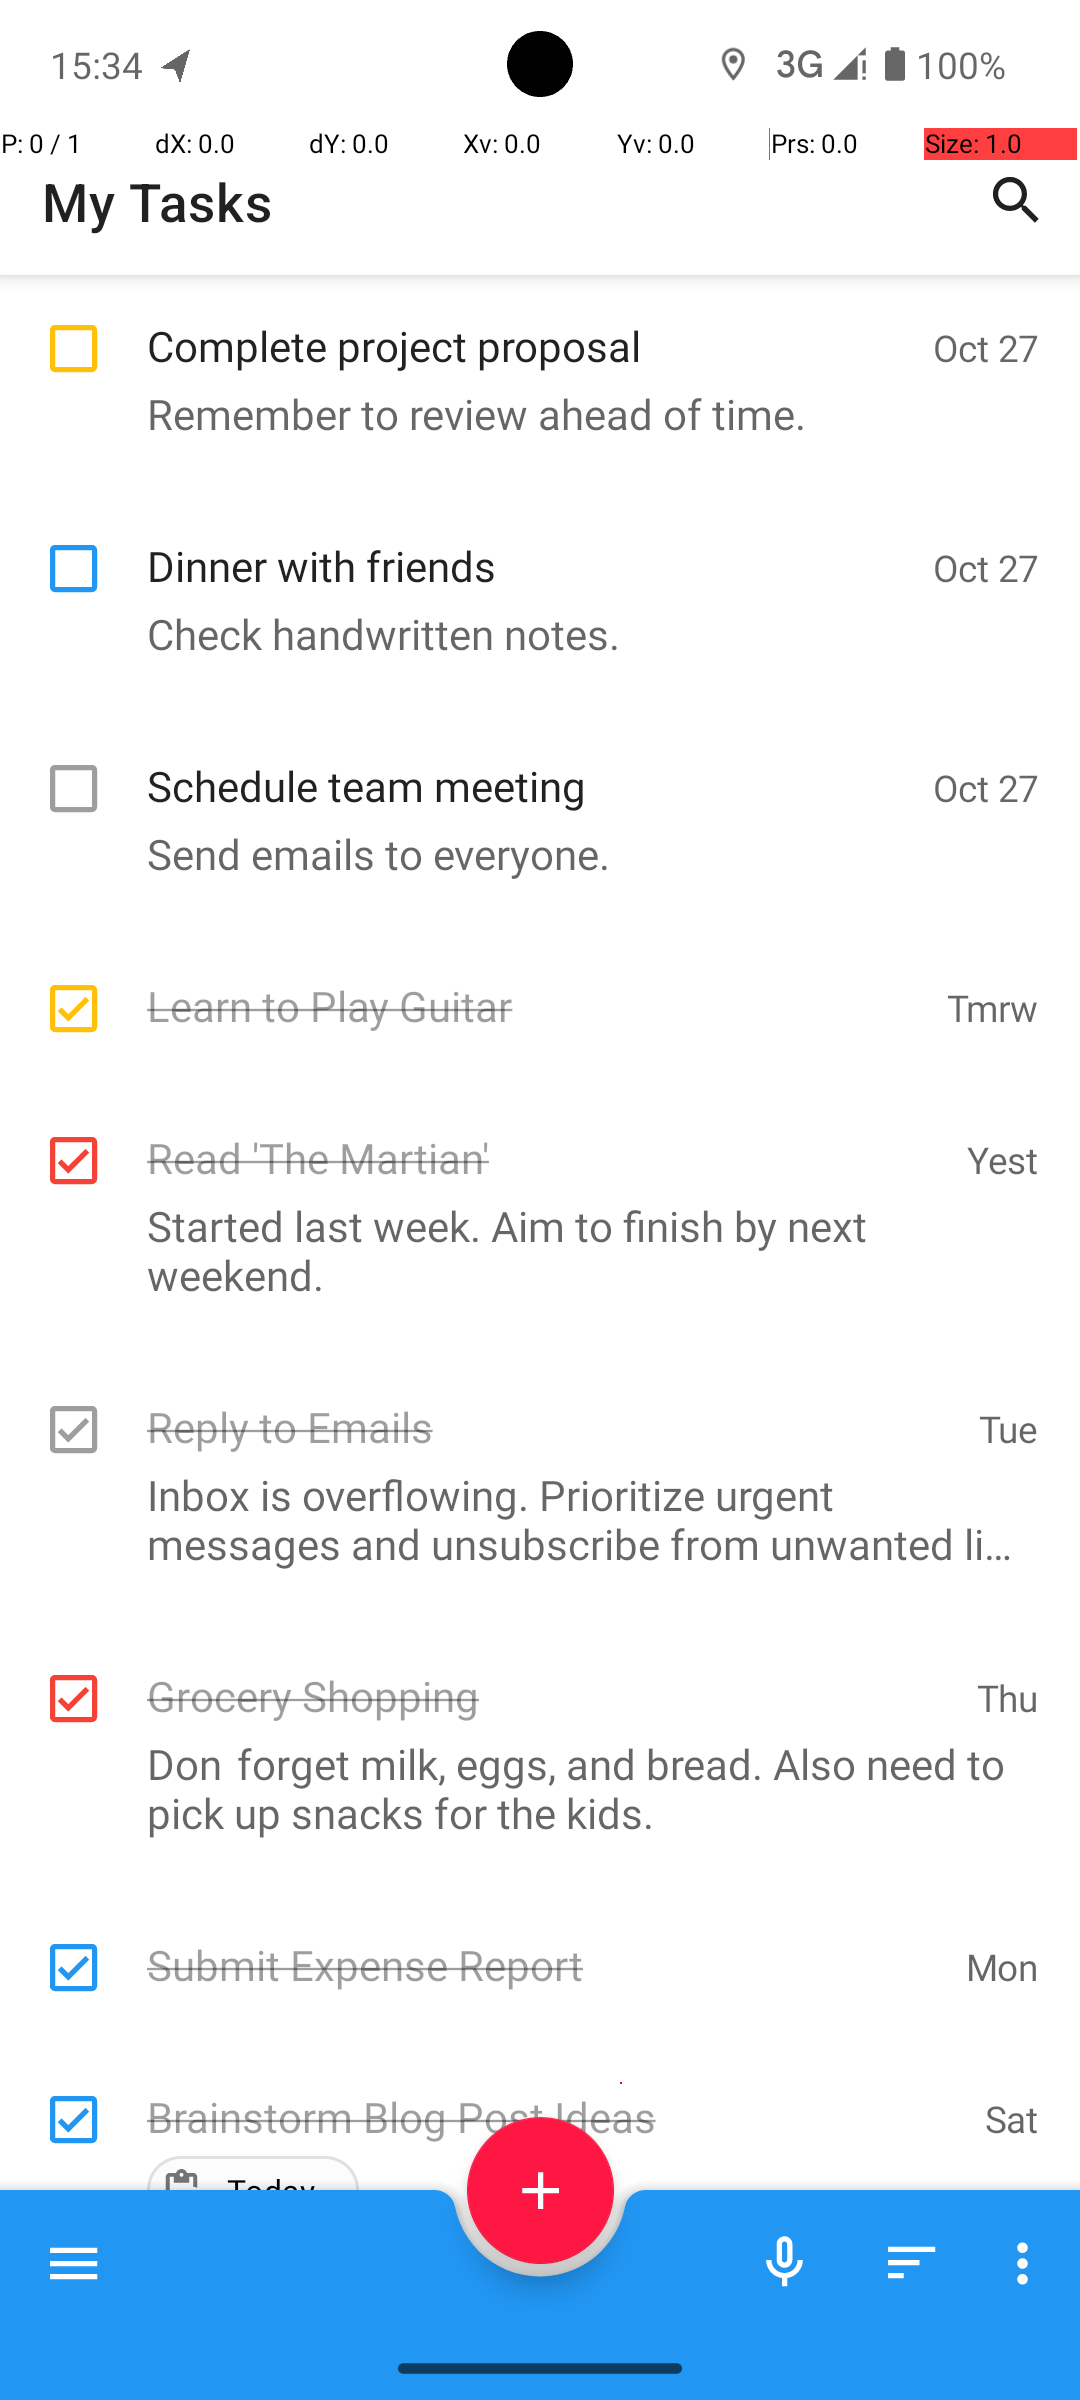  I want to click on Oct 27, so click(986, 347).